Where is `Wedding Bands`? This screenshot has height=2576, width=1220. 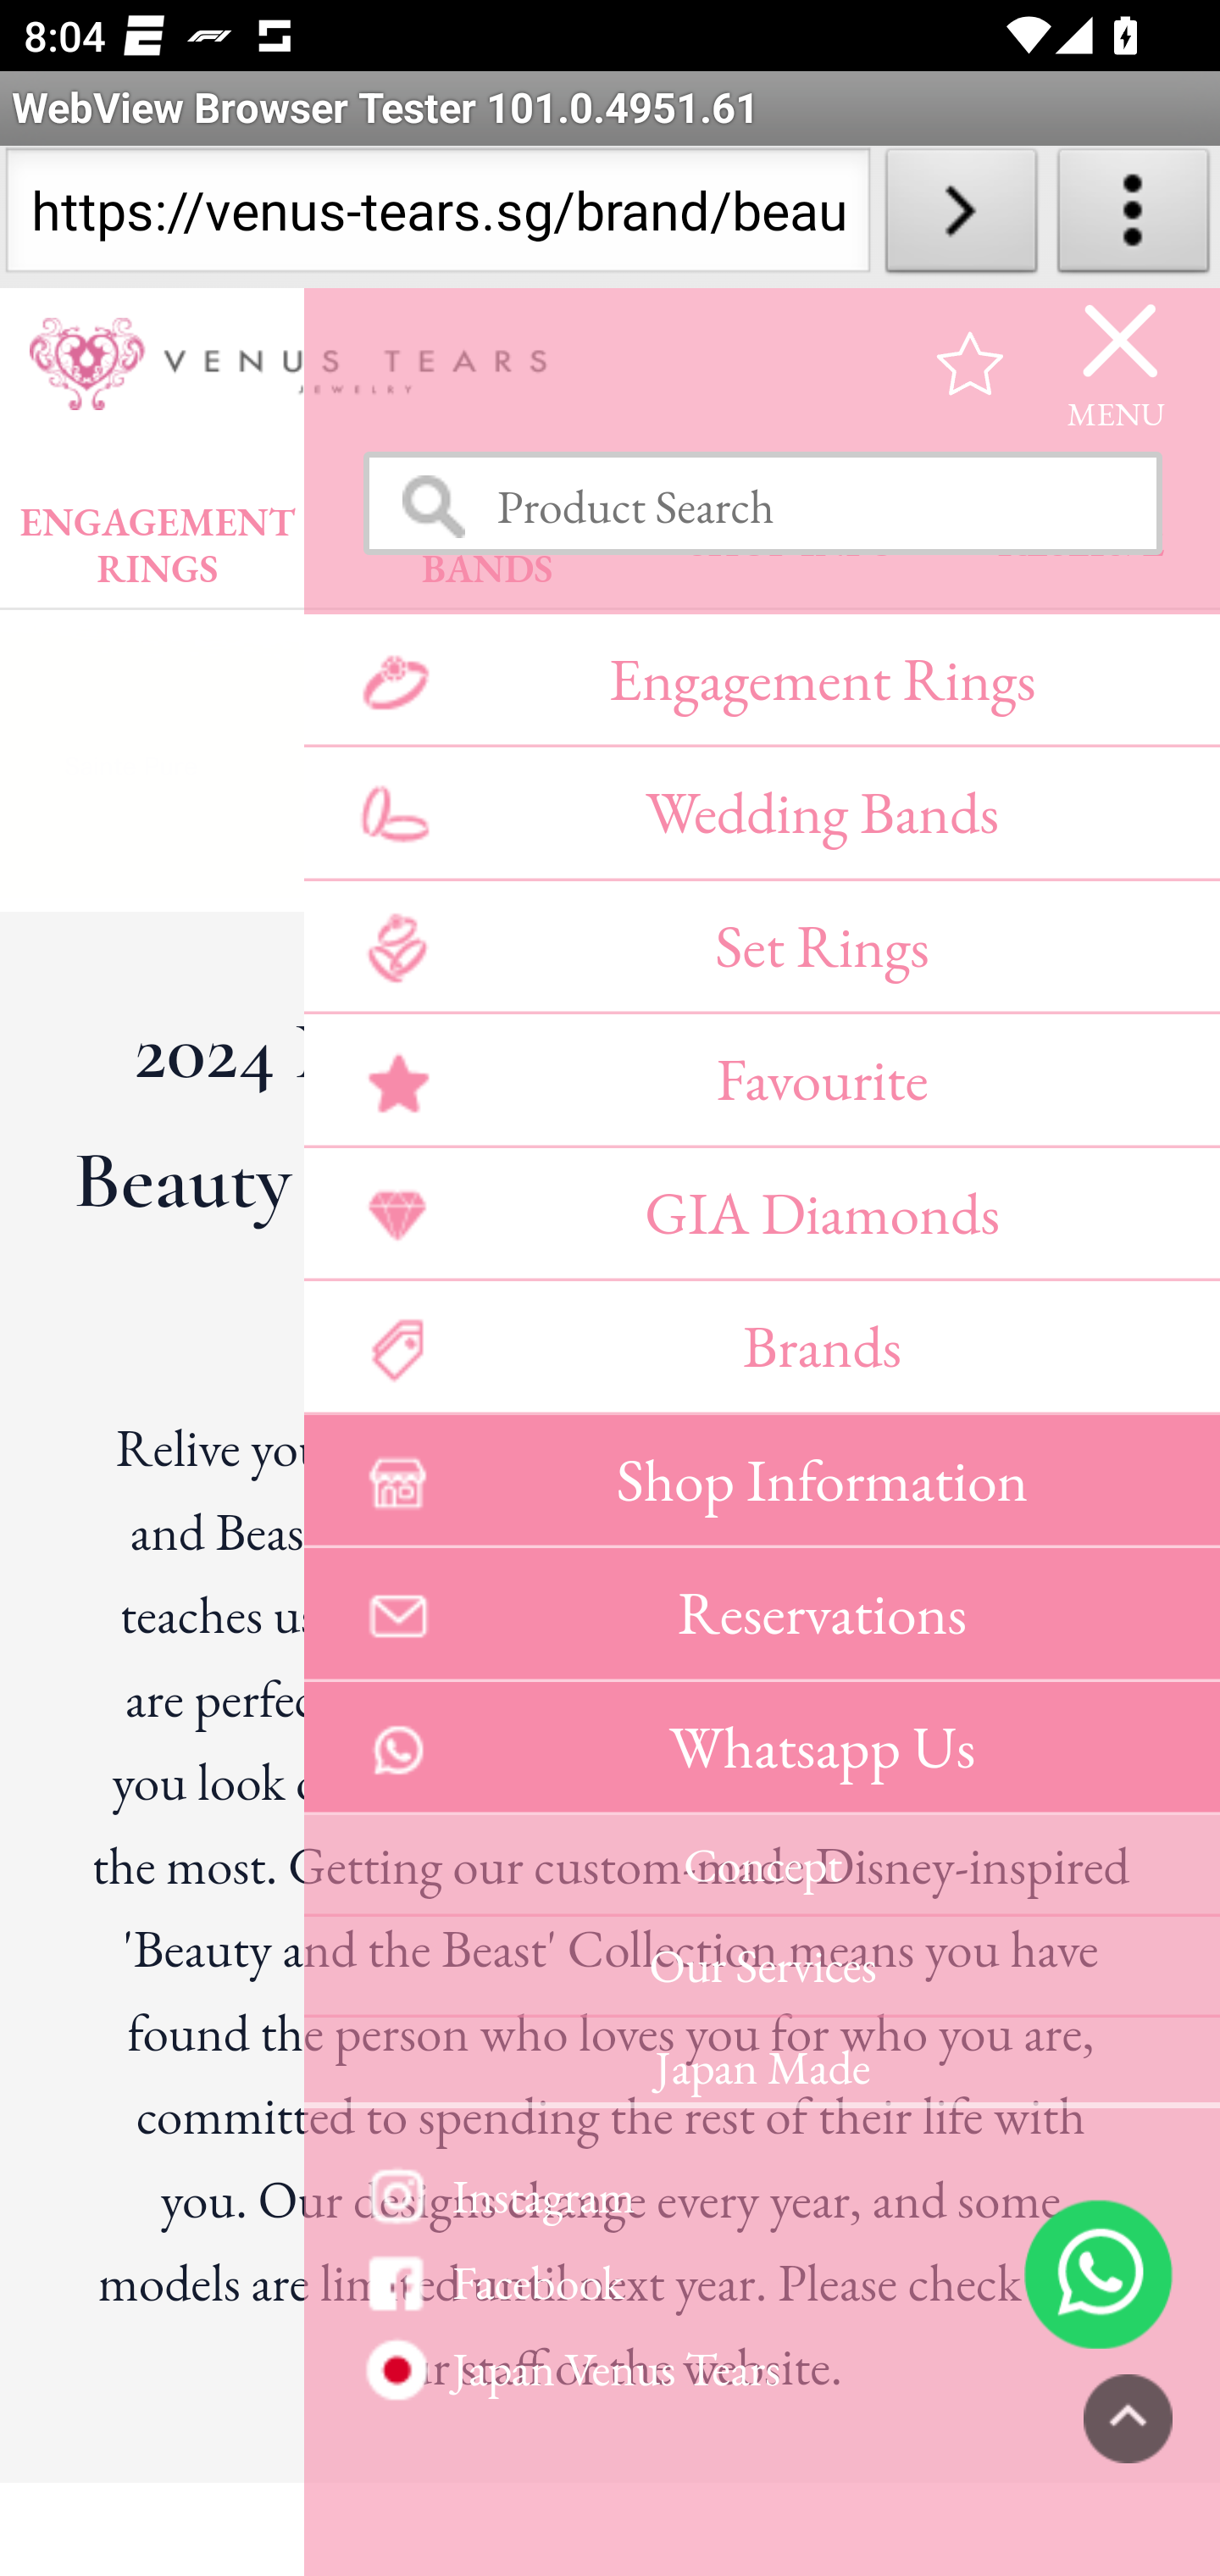 Wedding Bands is located at coordinates (761, 816).